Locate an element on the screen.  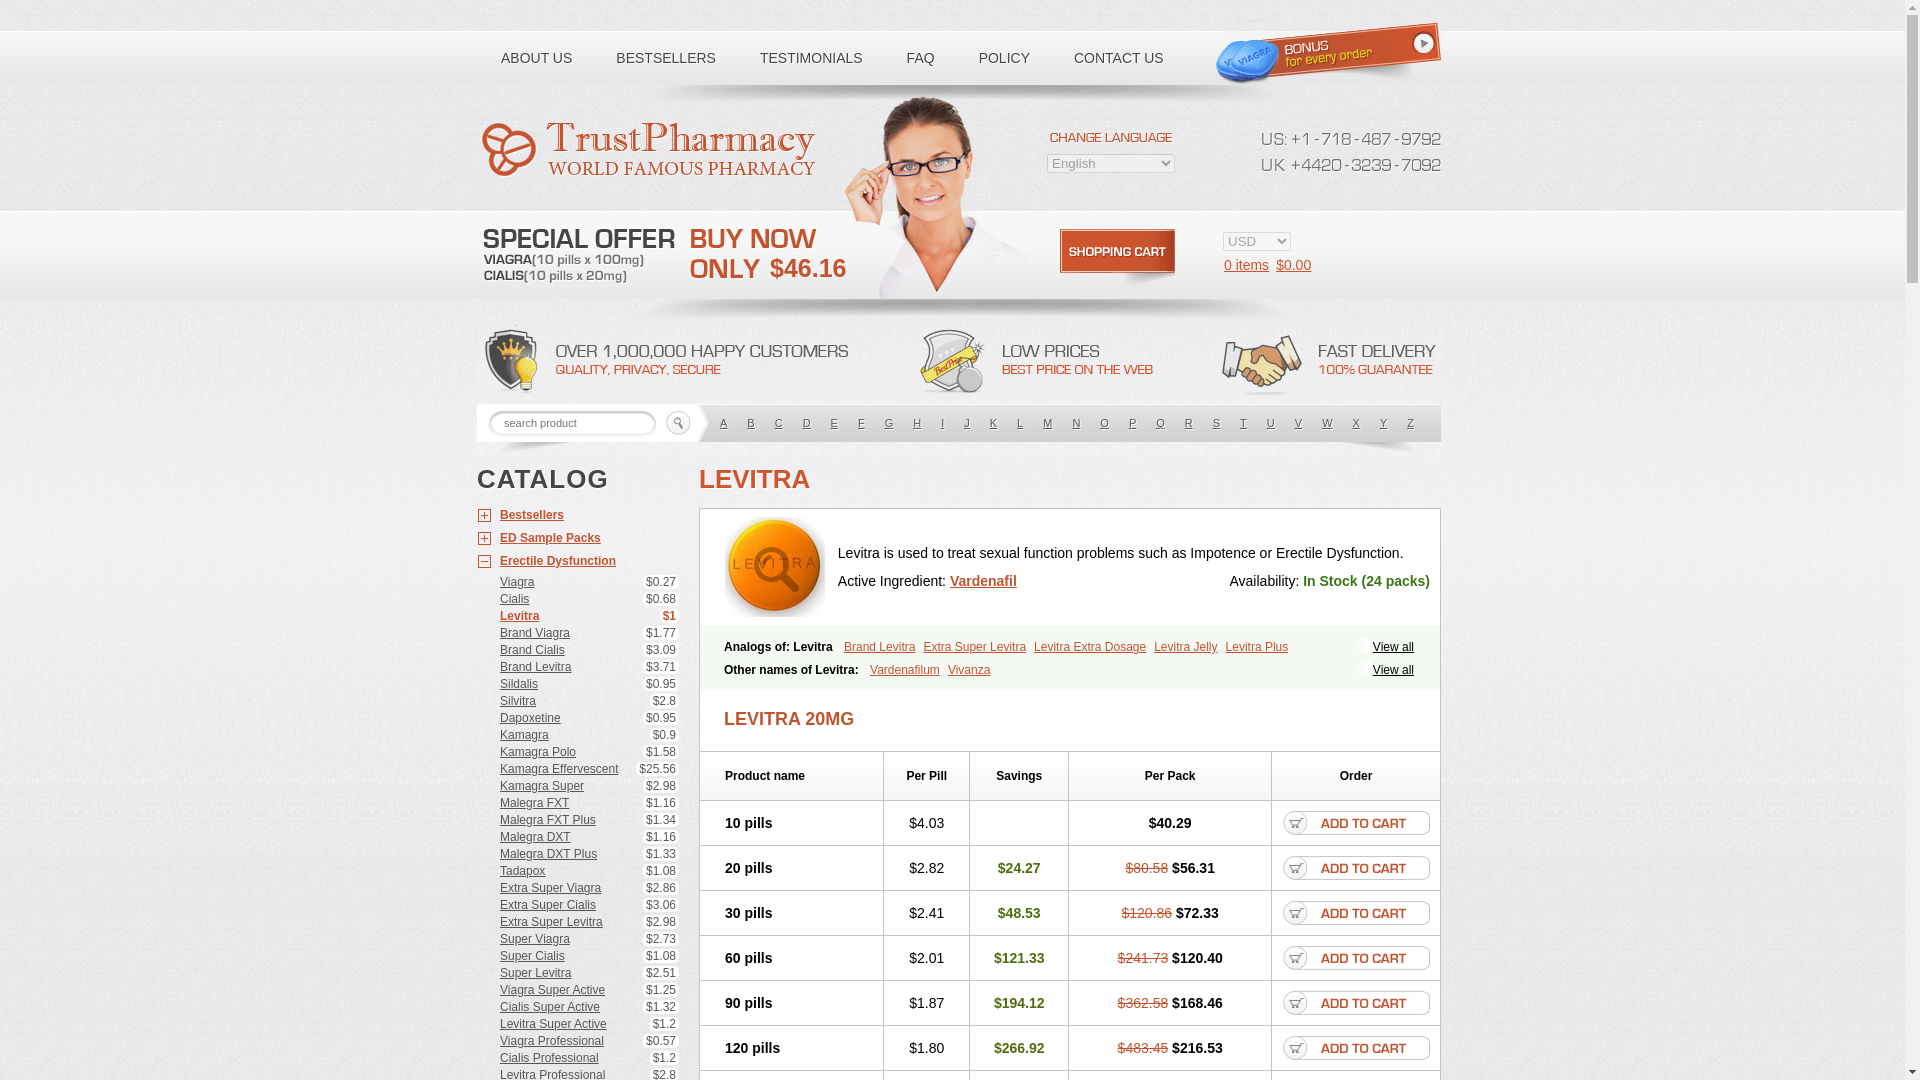
CONTACT US is located at coordinates (1119, 58).